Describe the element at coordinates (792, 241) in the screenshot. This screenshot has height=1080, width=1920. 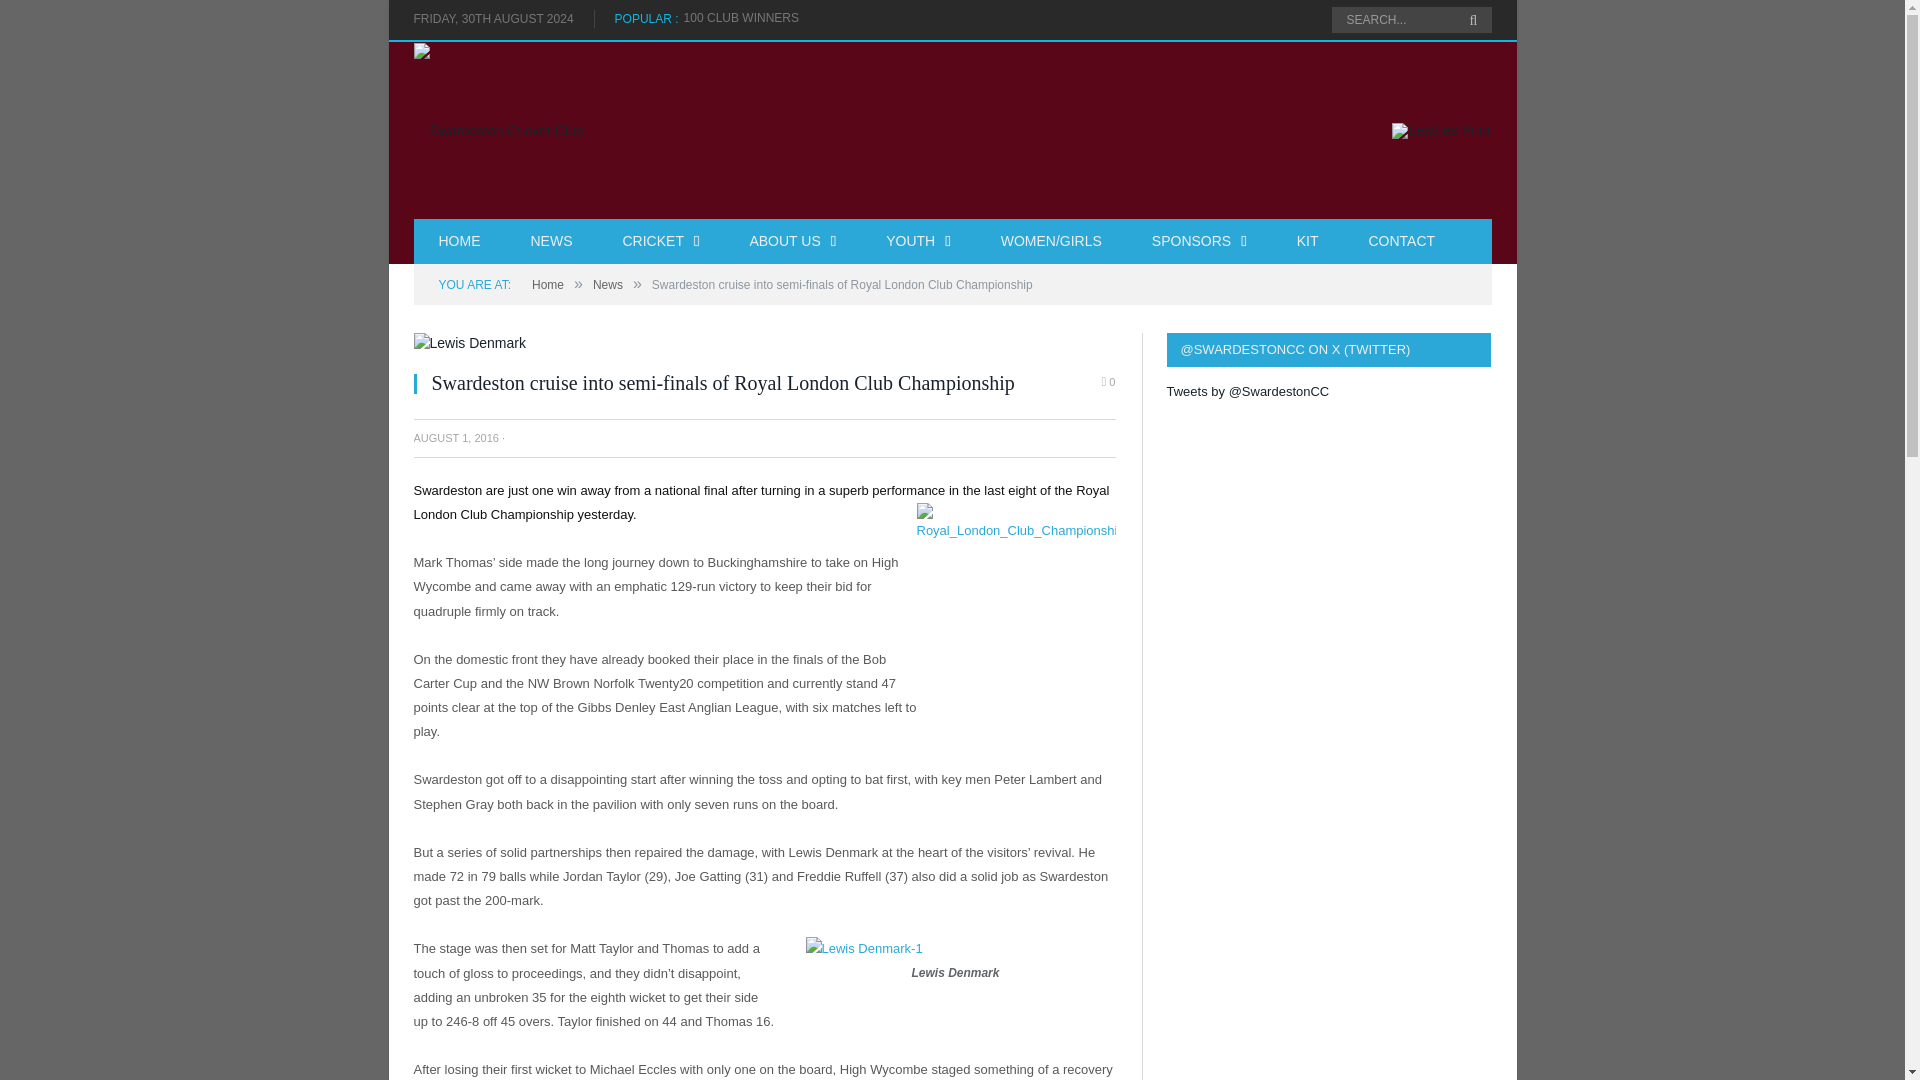
I see `ABOUT US` at that location.